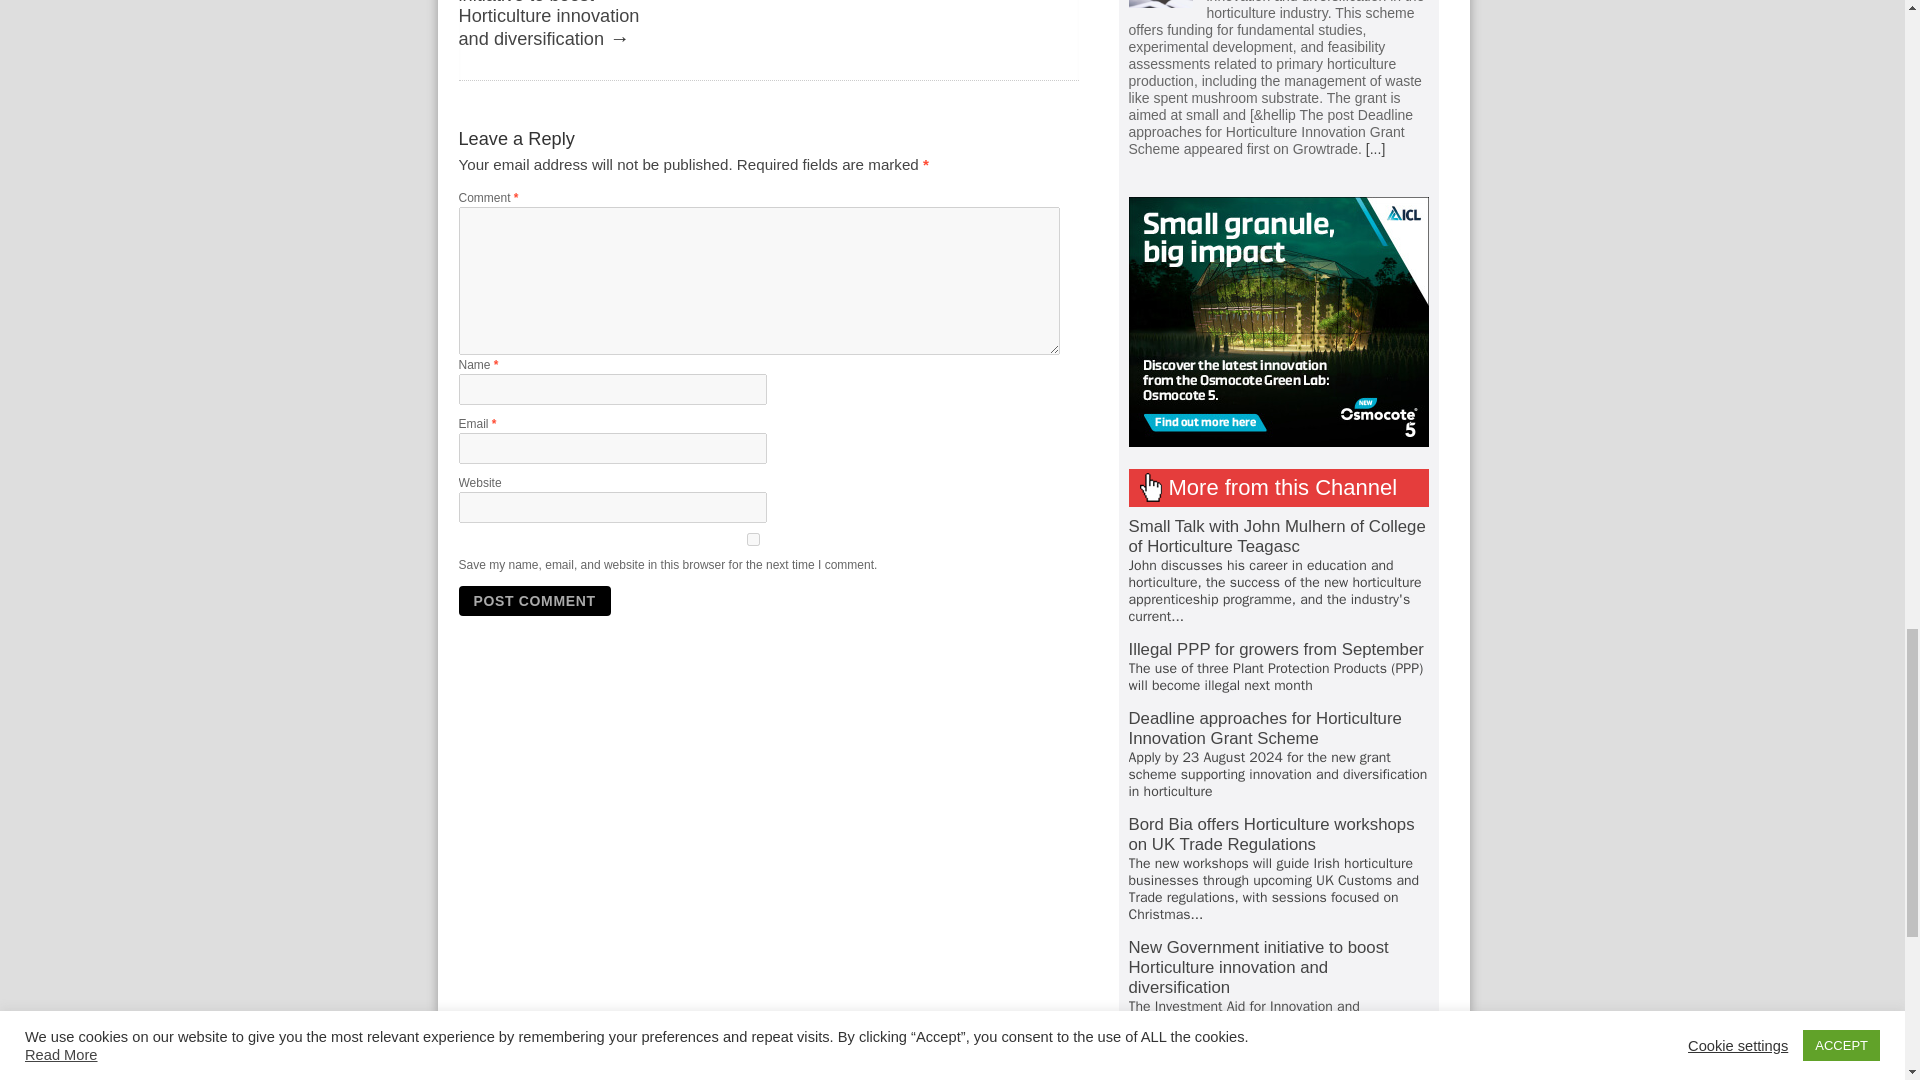 The image size is (1920, 1080). Describe the element at coordinates (534, 600) in the screenshot. I see `Post Comment` at that location.